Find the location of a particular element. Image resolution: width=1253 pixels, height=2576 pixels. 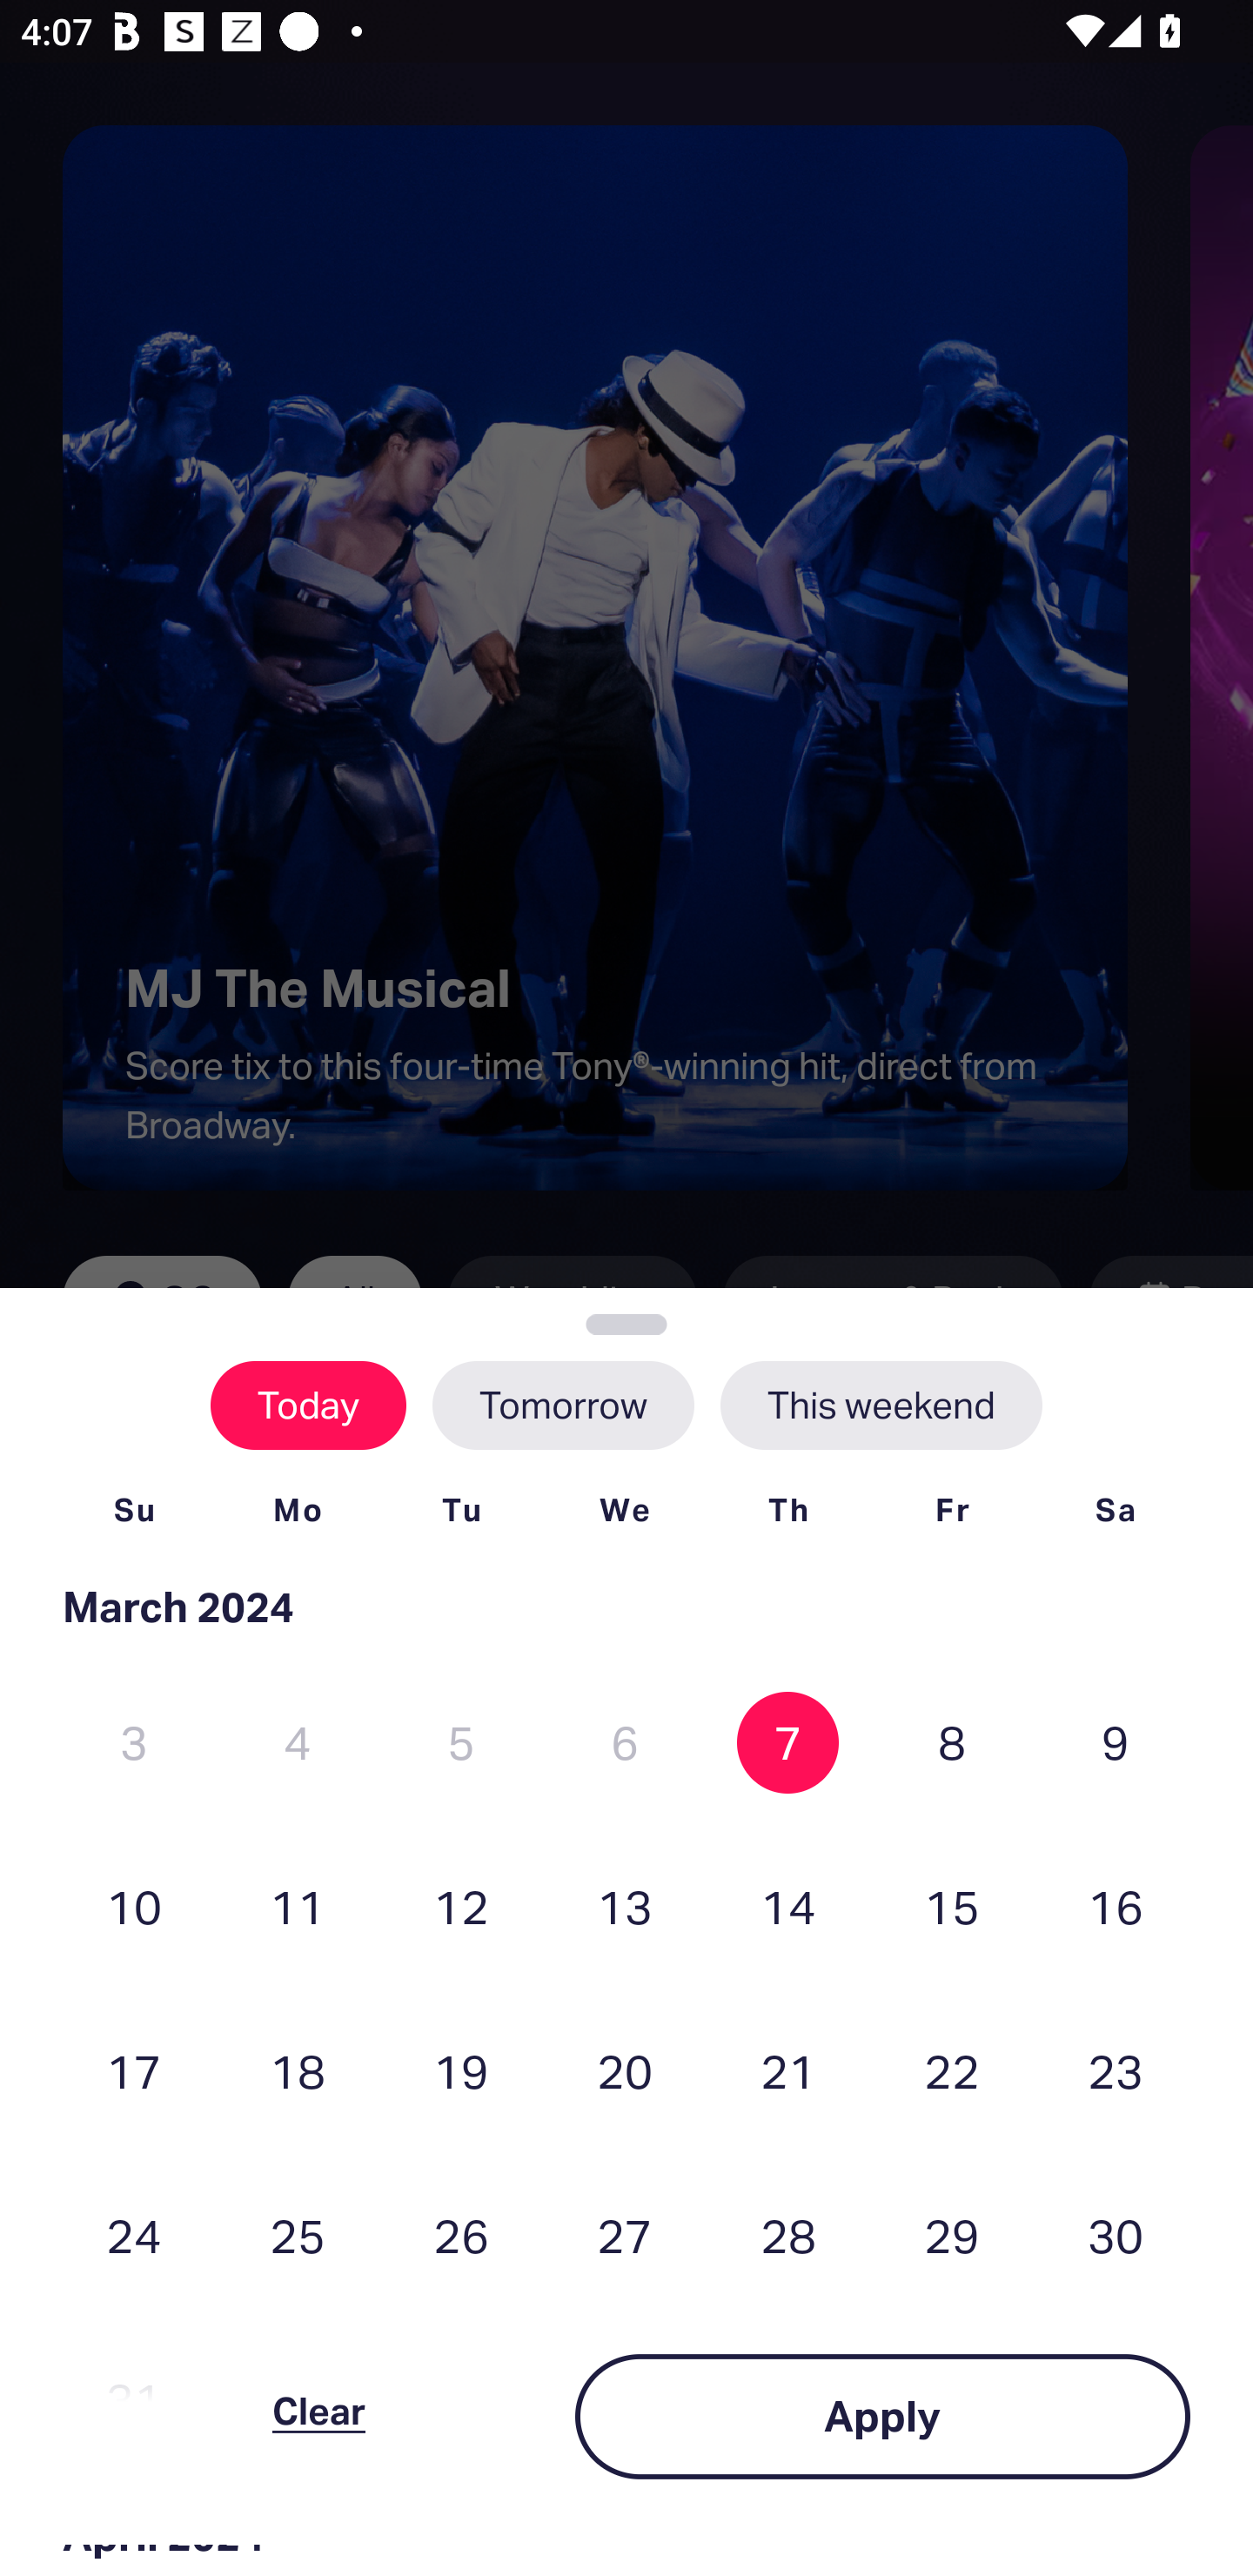

28 is located at coordinates (787, 2236).